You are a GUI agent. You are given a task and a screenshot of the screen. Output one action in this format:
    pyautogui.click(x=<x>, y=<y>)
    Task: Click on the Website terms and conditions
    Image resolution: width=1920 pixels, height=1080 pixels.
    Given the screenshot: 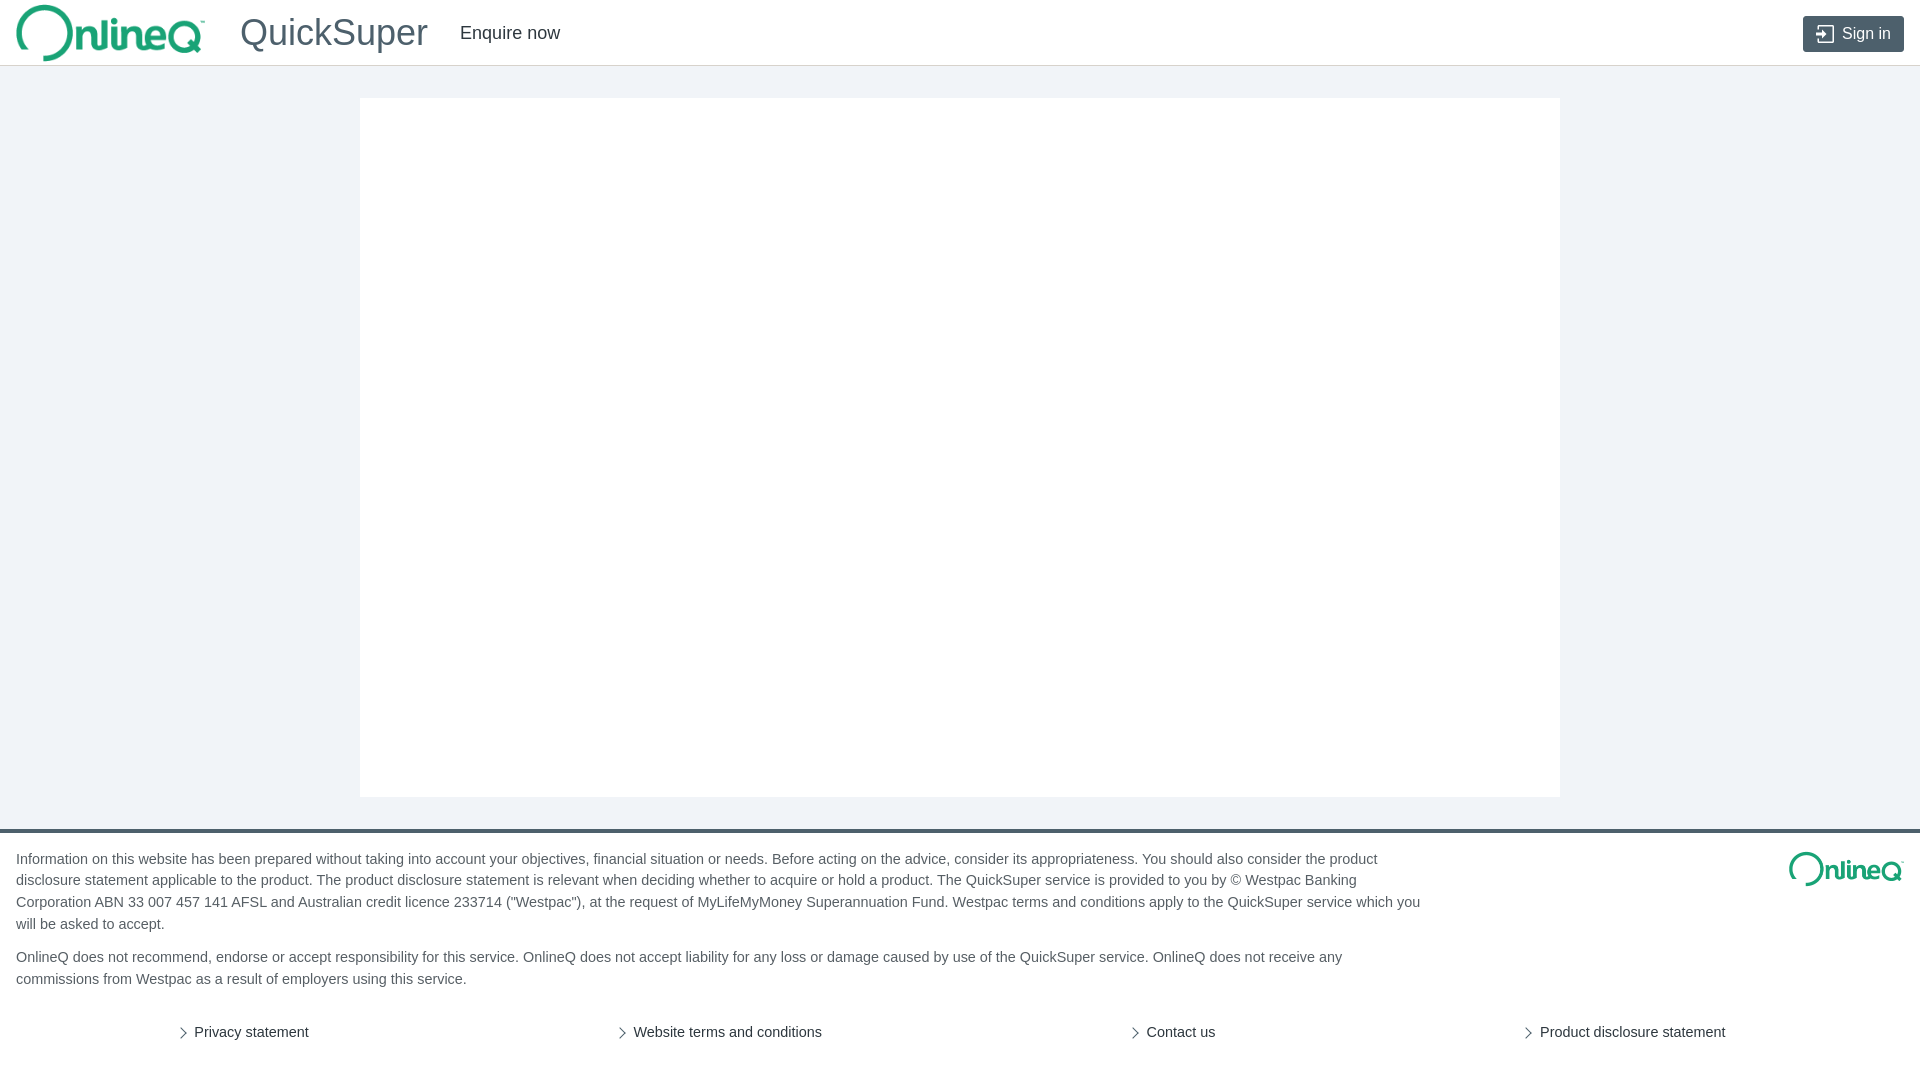 What is the action you would take?
    pyautogui.click(x=728, y=1032)
    